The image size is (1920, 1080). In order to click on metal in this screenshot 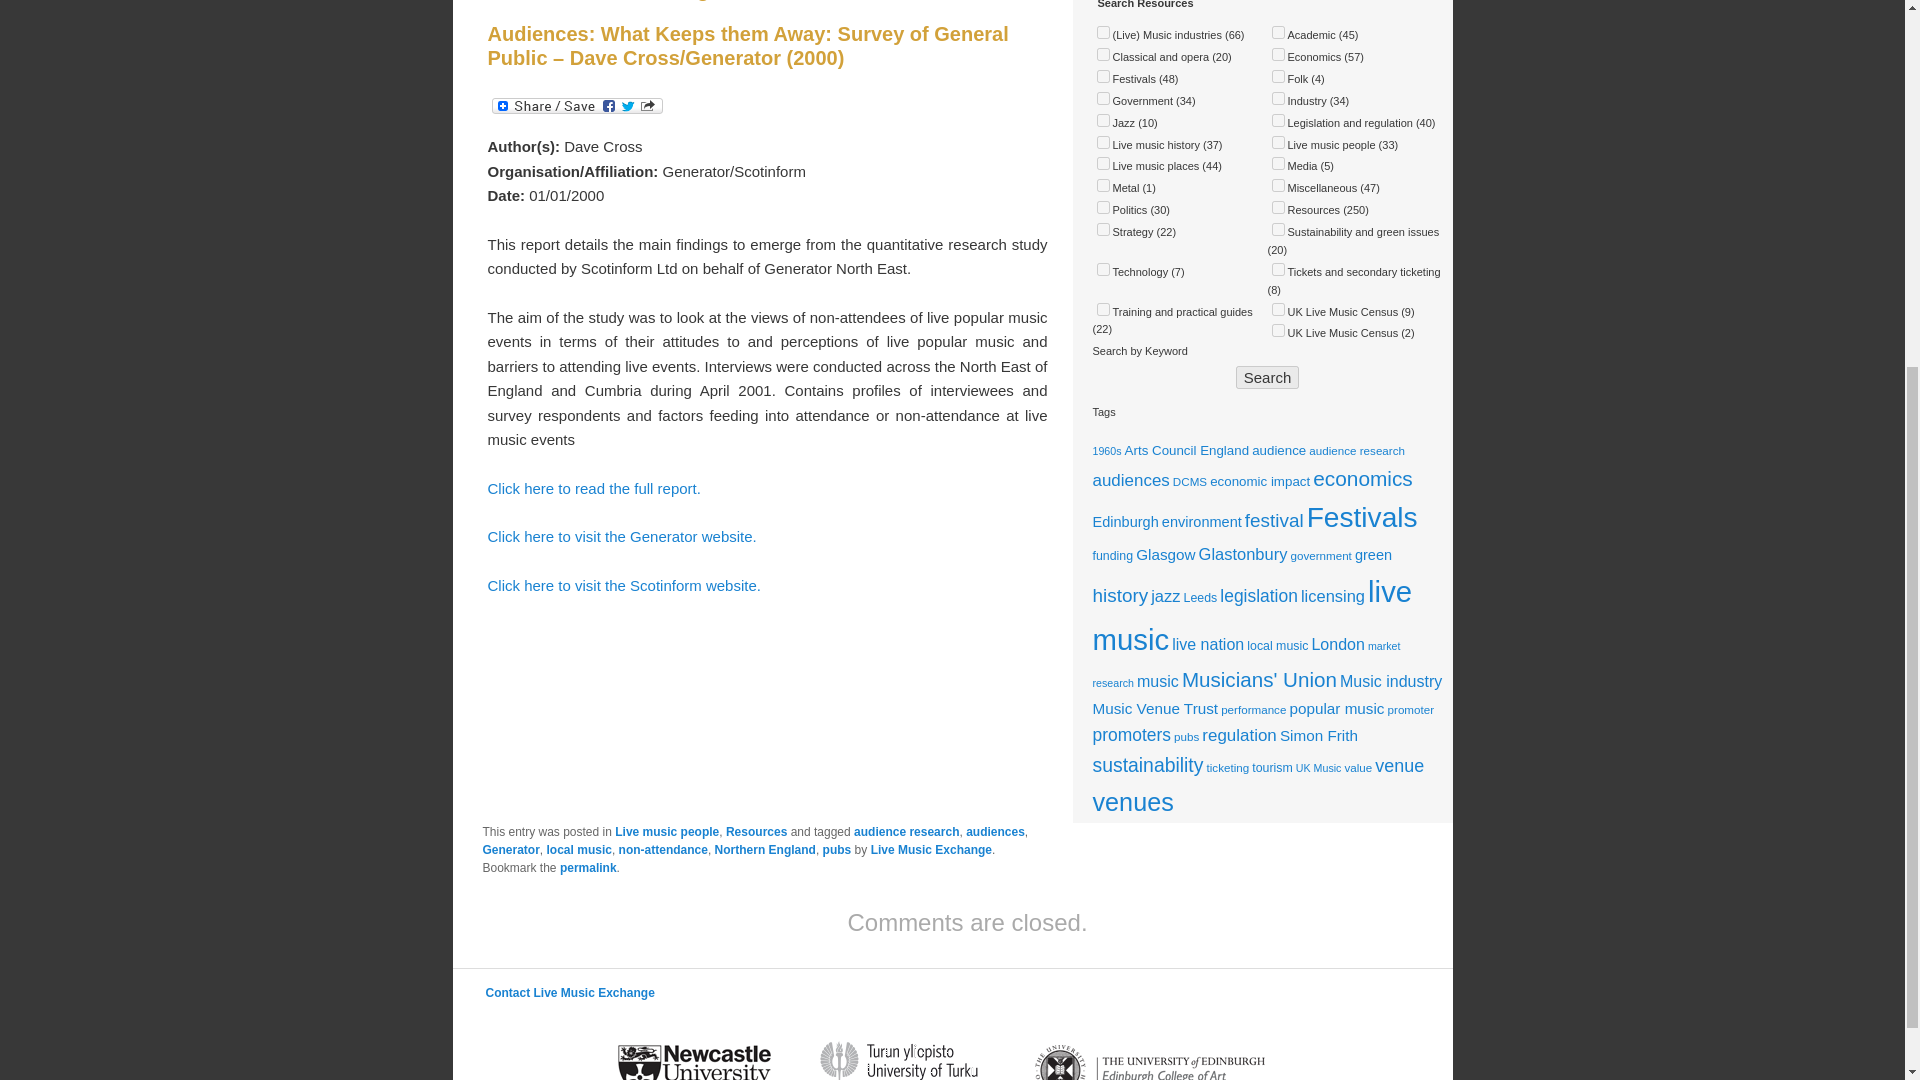, I will do `click(1102, 186)`.